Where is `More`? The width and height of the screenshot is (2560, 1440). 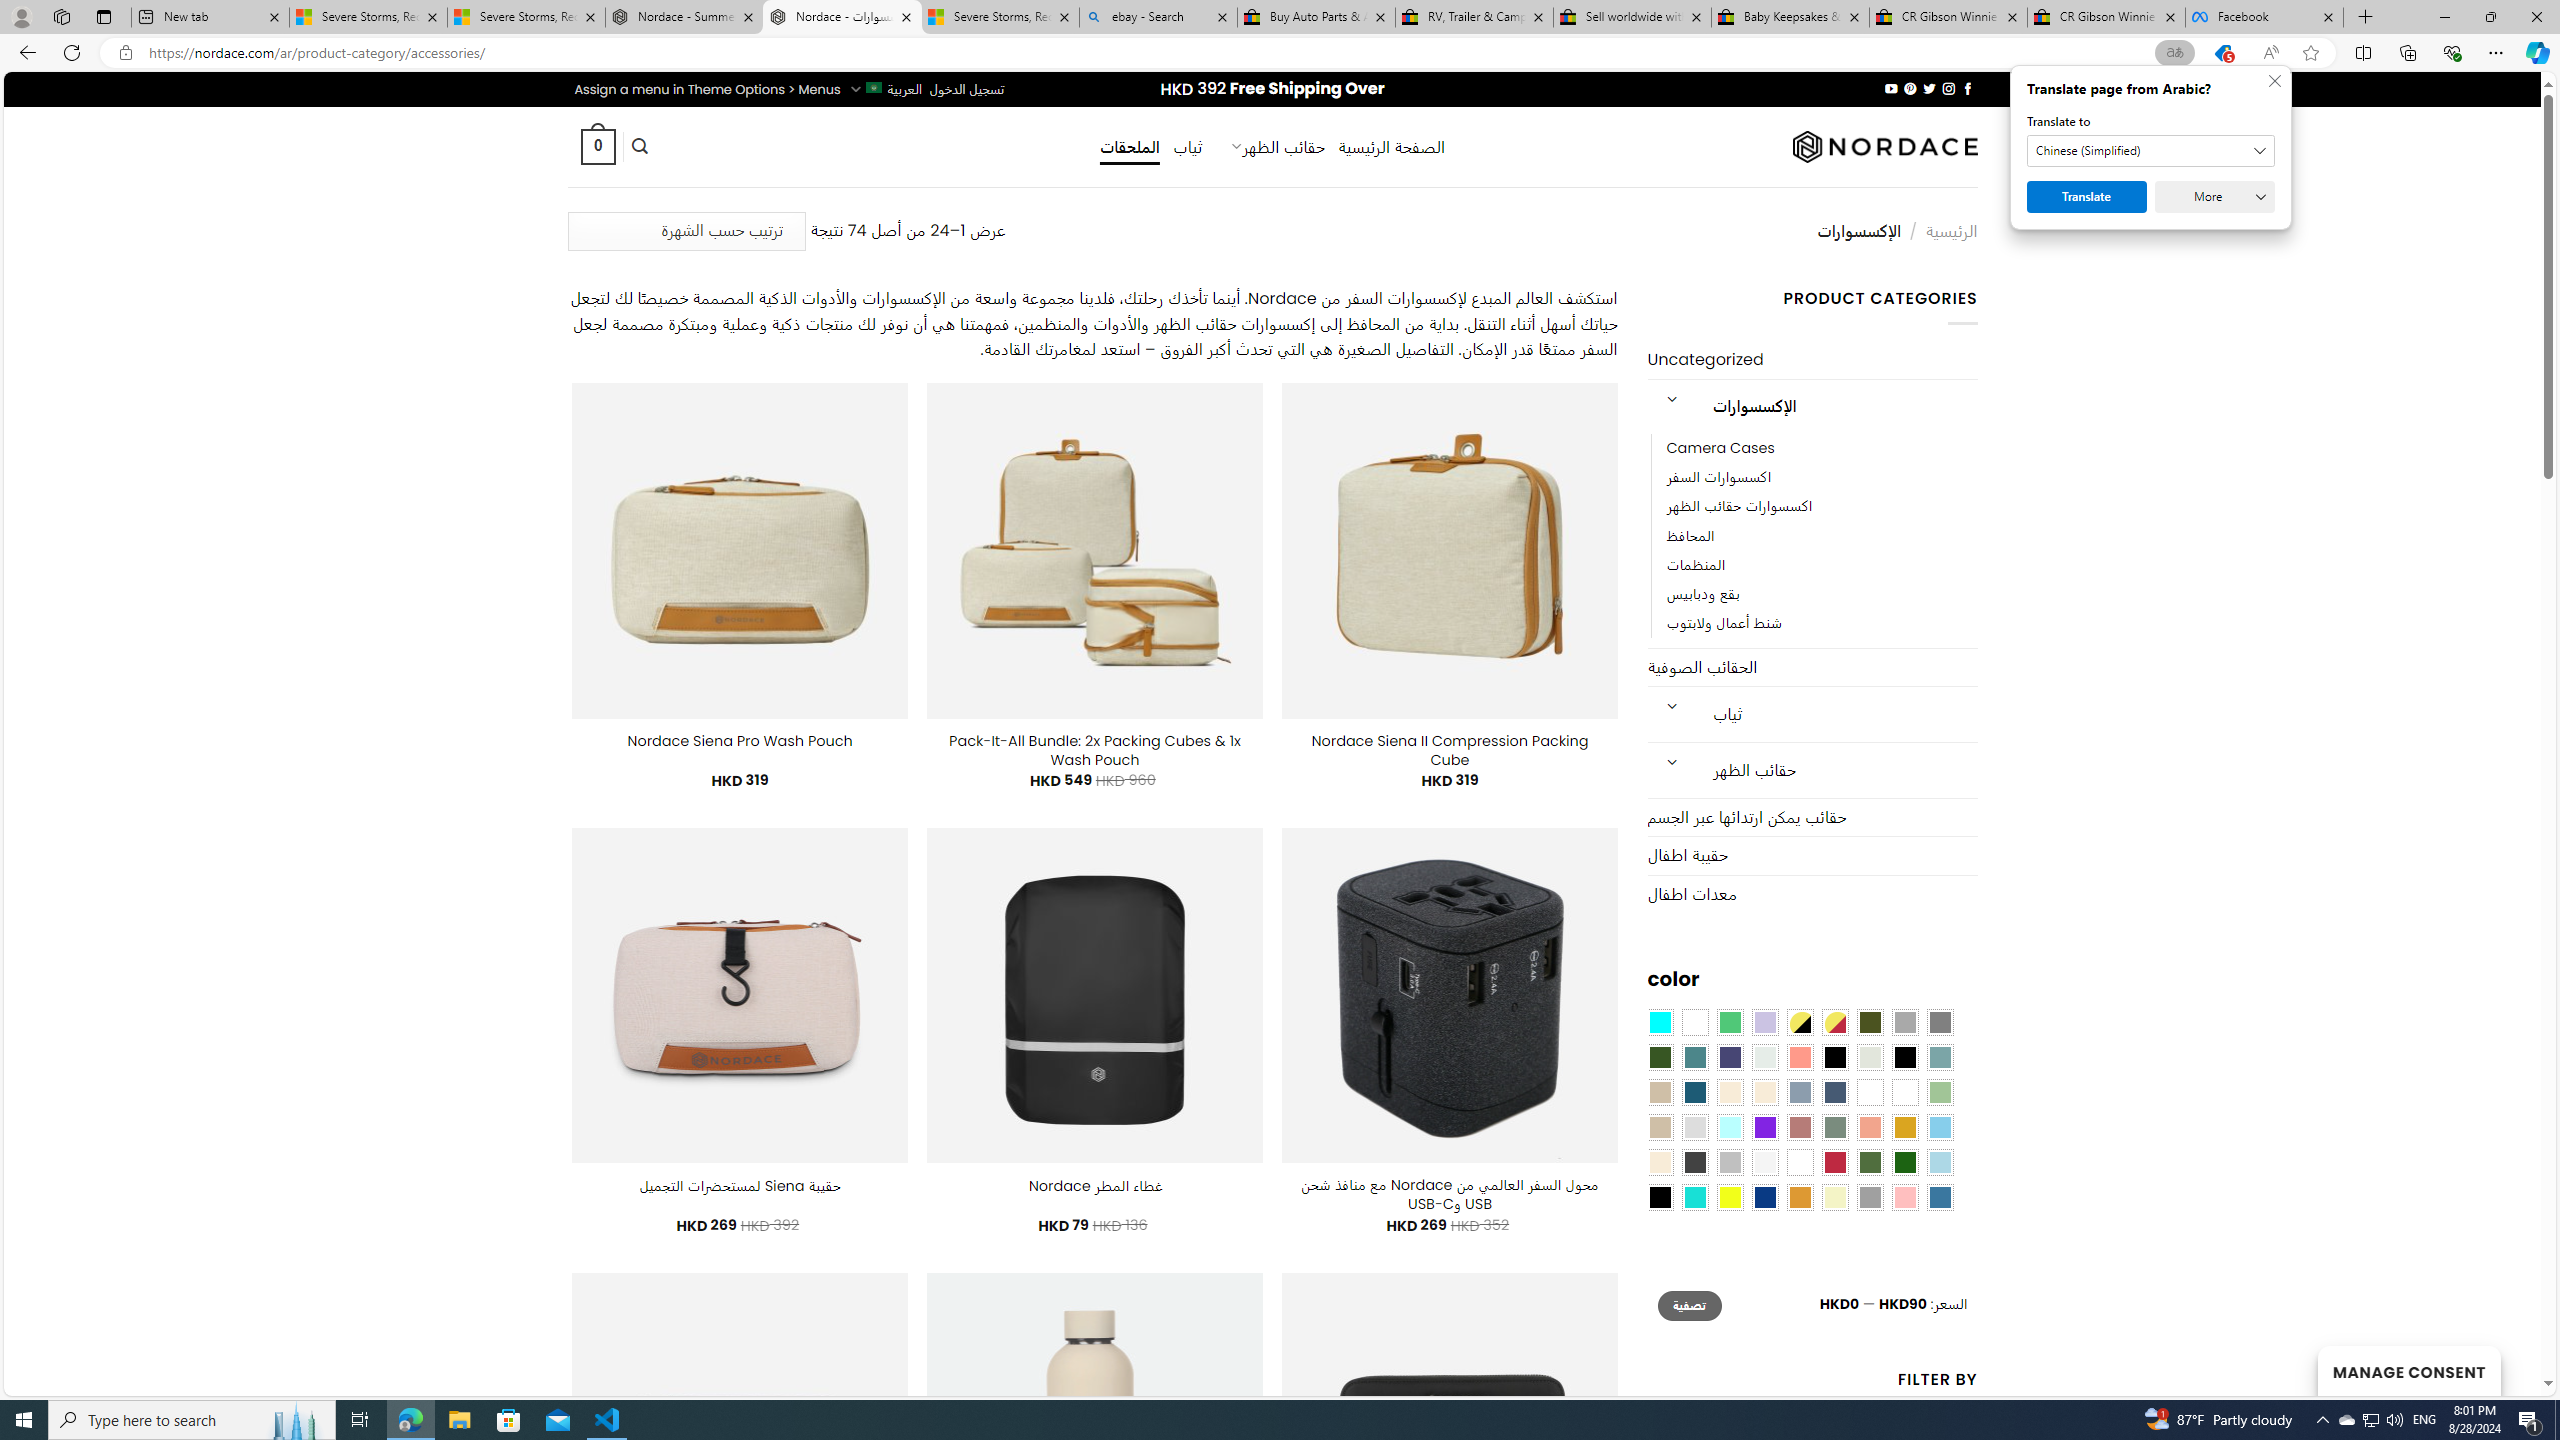
More is located at coordinates (2215, 197).